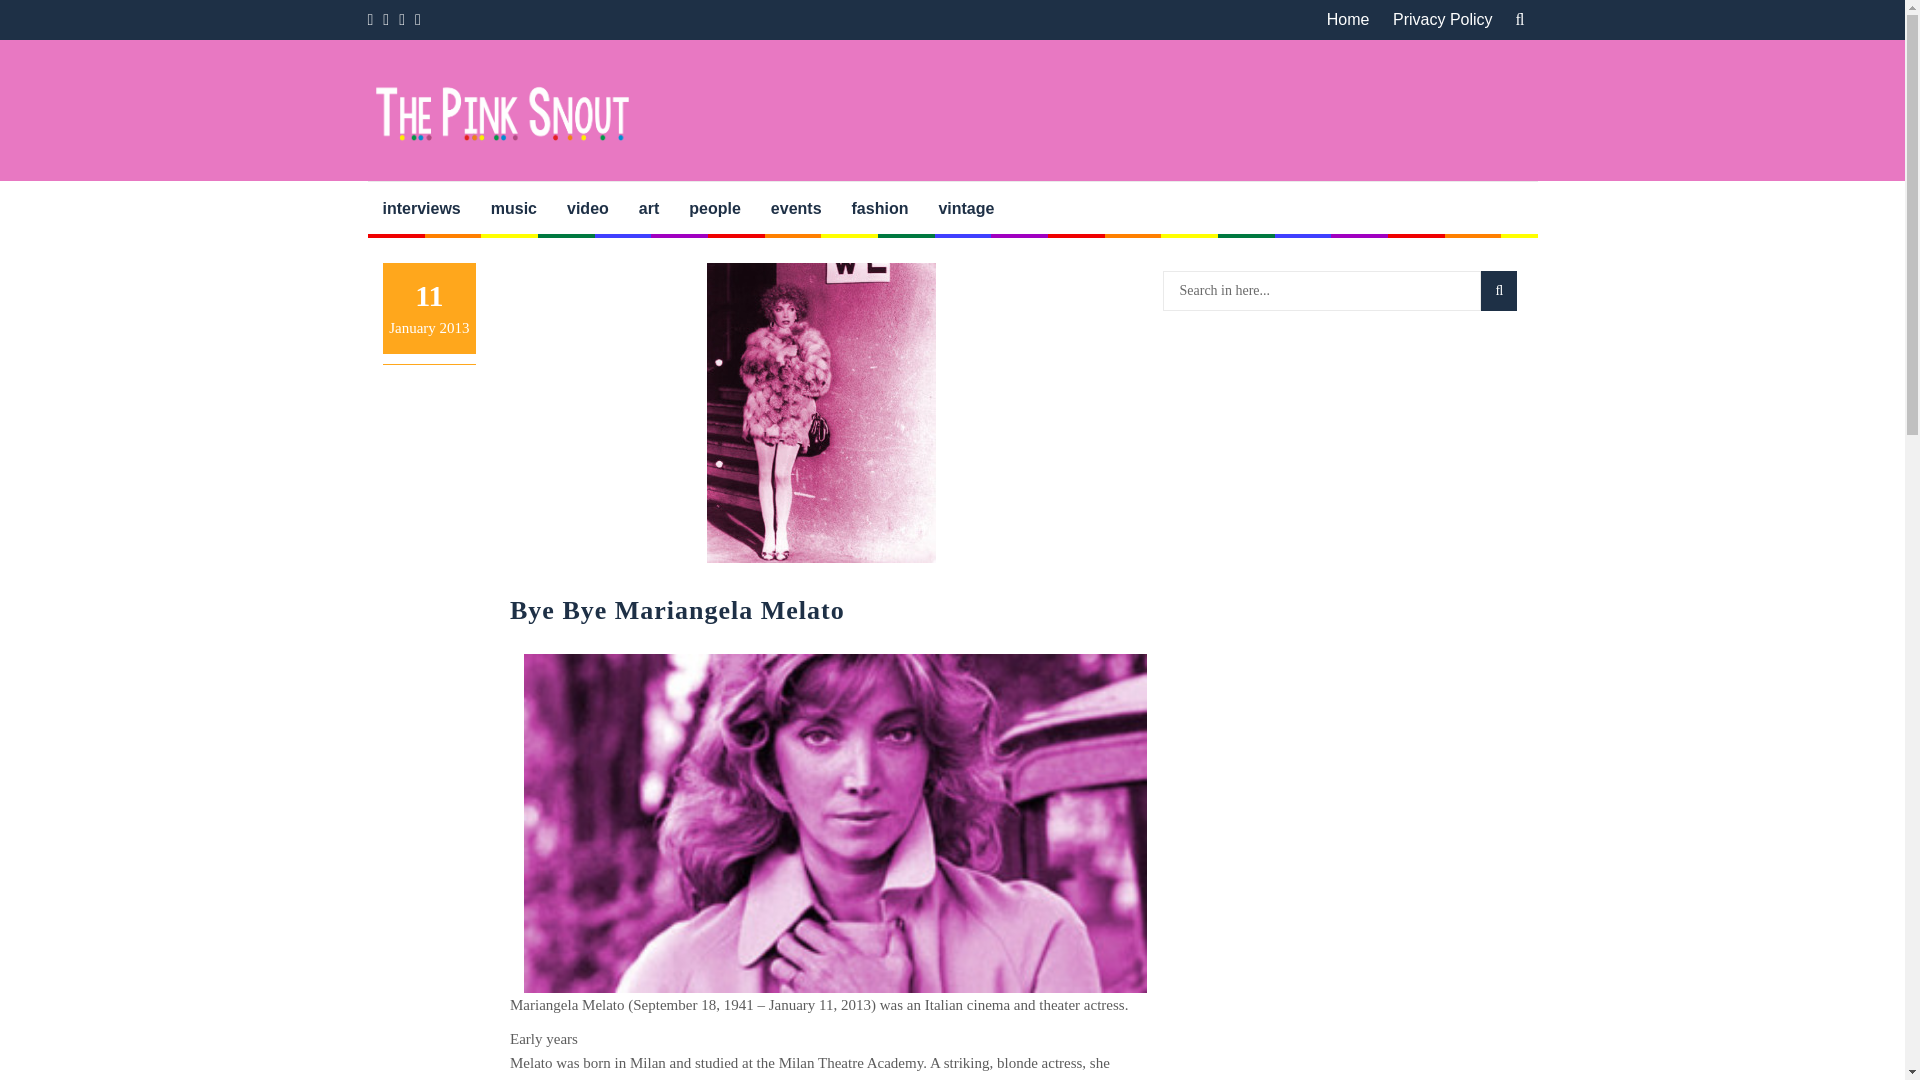 The image size is (1920, 1080). I want to click on vintage, so click(966, 209).